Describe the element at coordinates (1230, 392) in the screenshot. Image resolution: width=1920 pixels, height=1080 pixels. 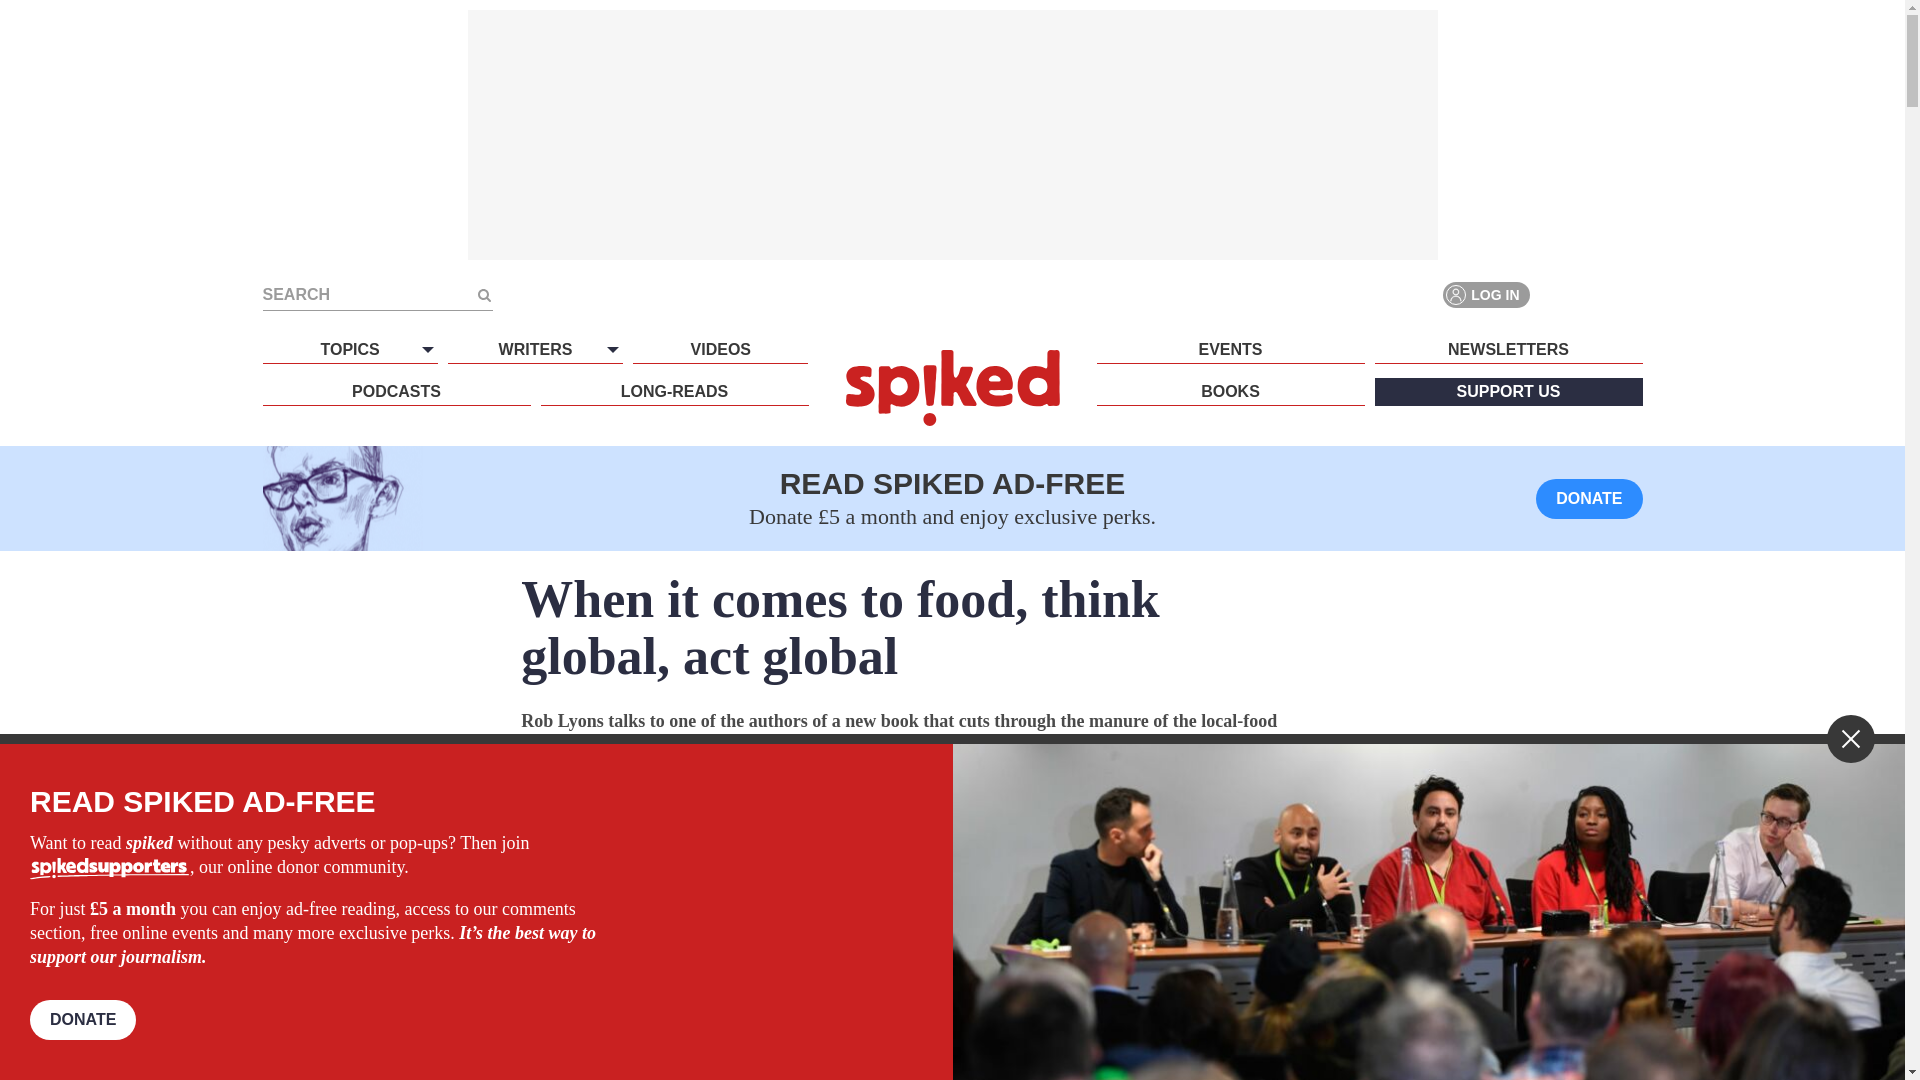
I see `BOOKS` at that location.